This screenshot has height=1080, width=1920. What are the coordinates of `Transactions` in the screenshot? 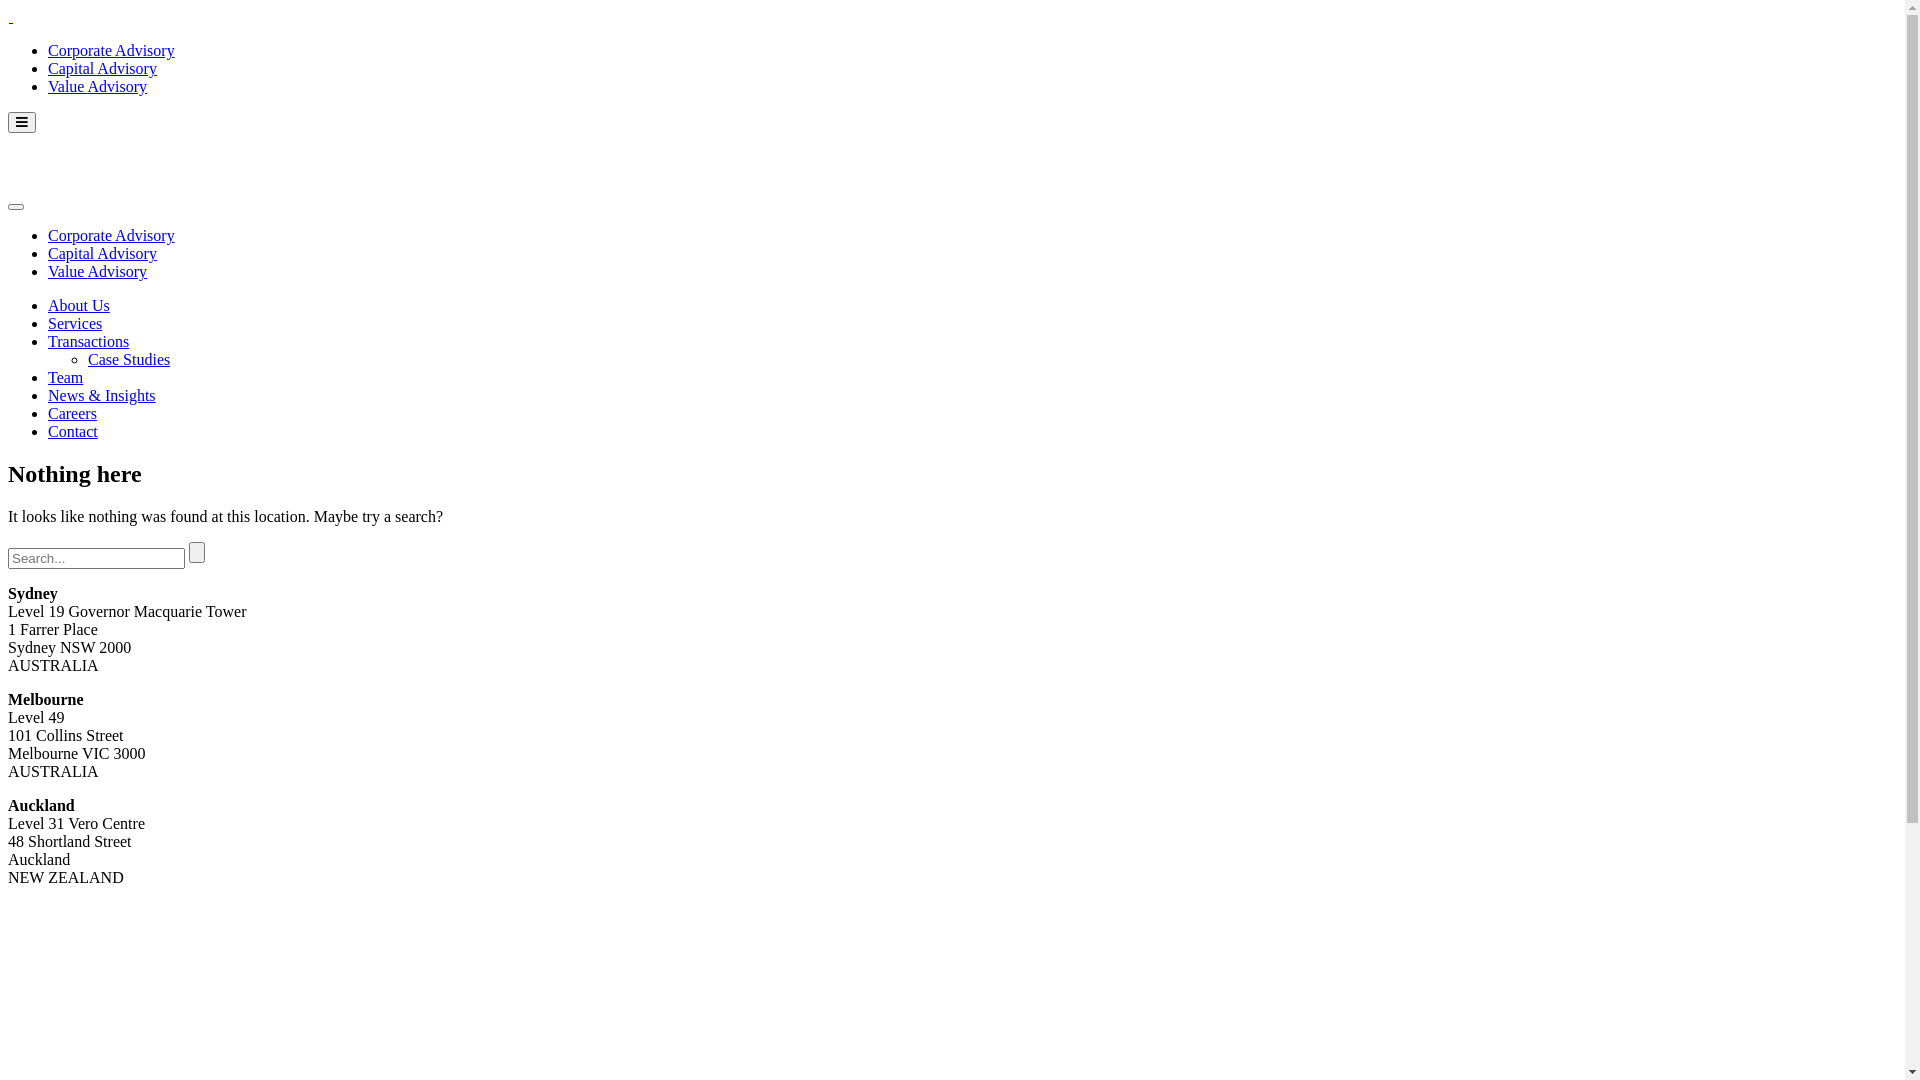 It's located at (88, 342).